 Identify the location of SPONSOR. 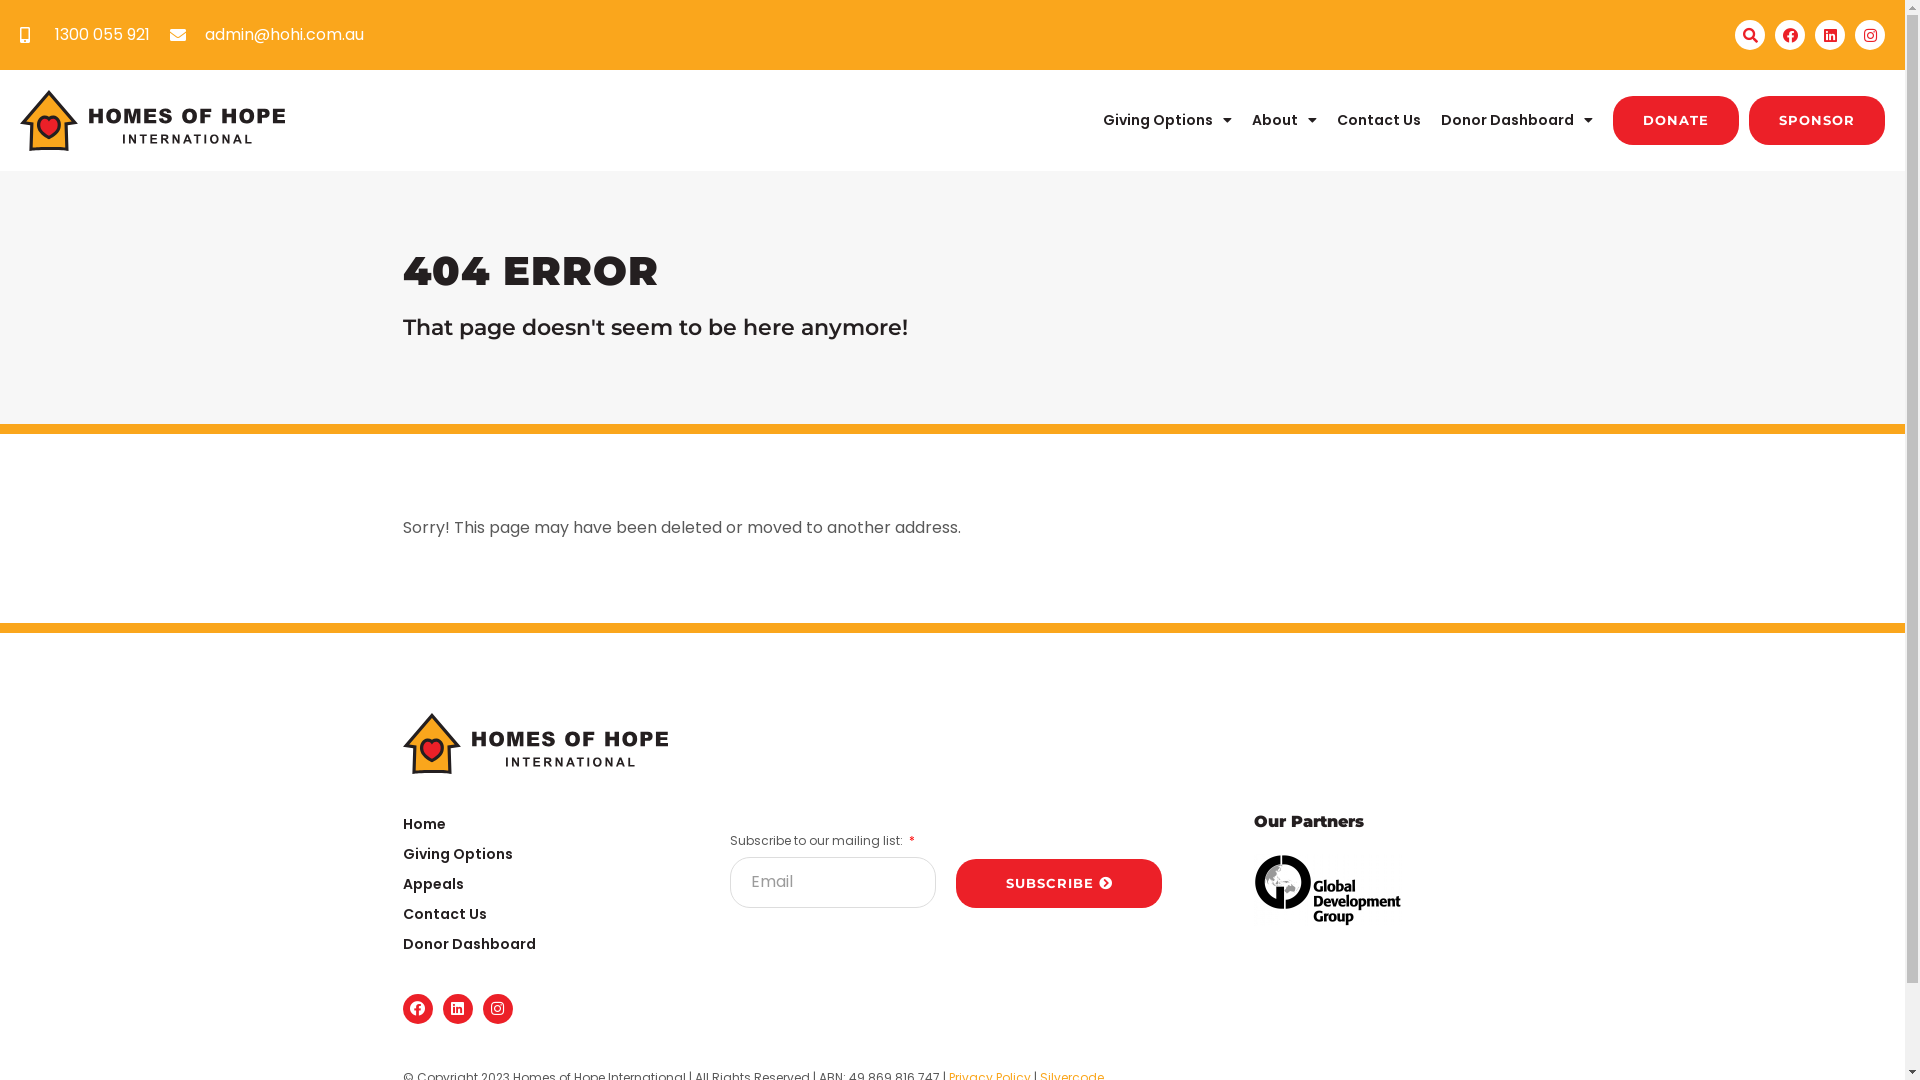
(1817, 120).